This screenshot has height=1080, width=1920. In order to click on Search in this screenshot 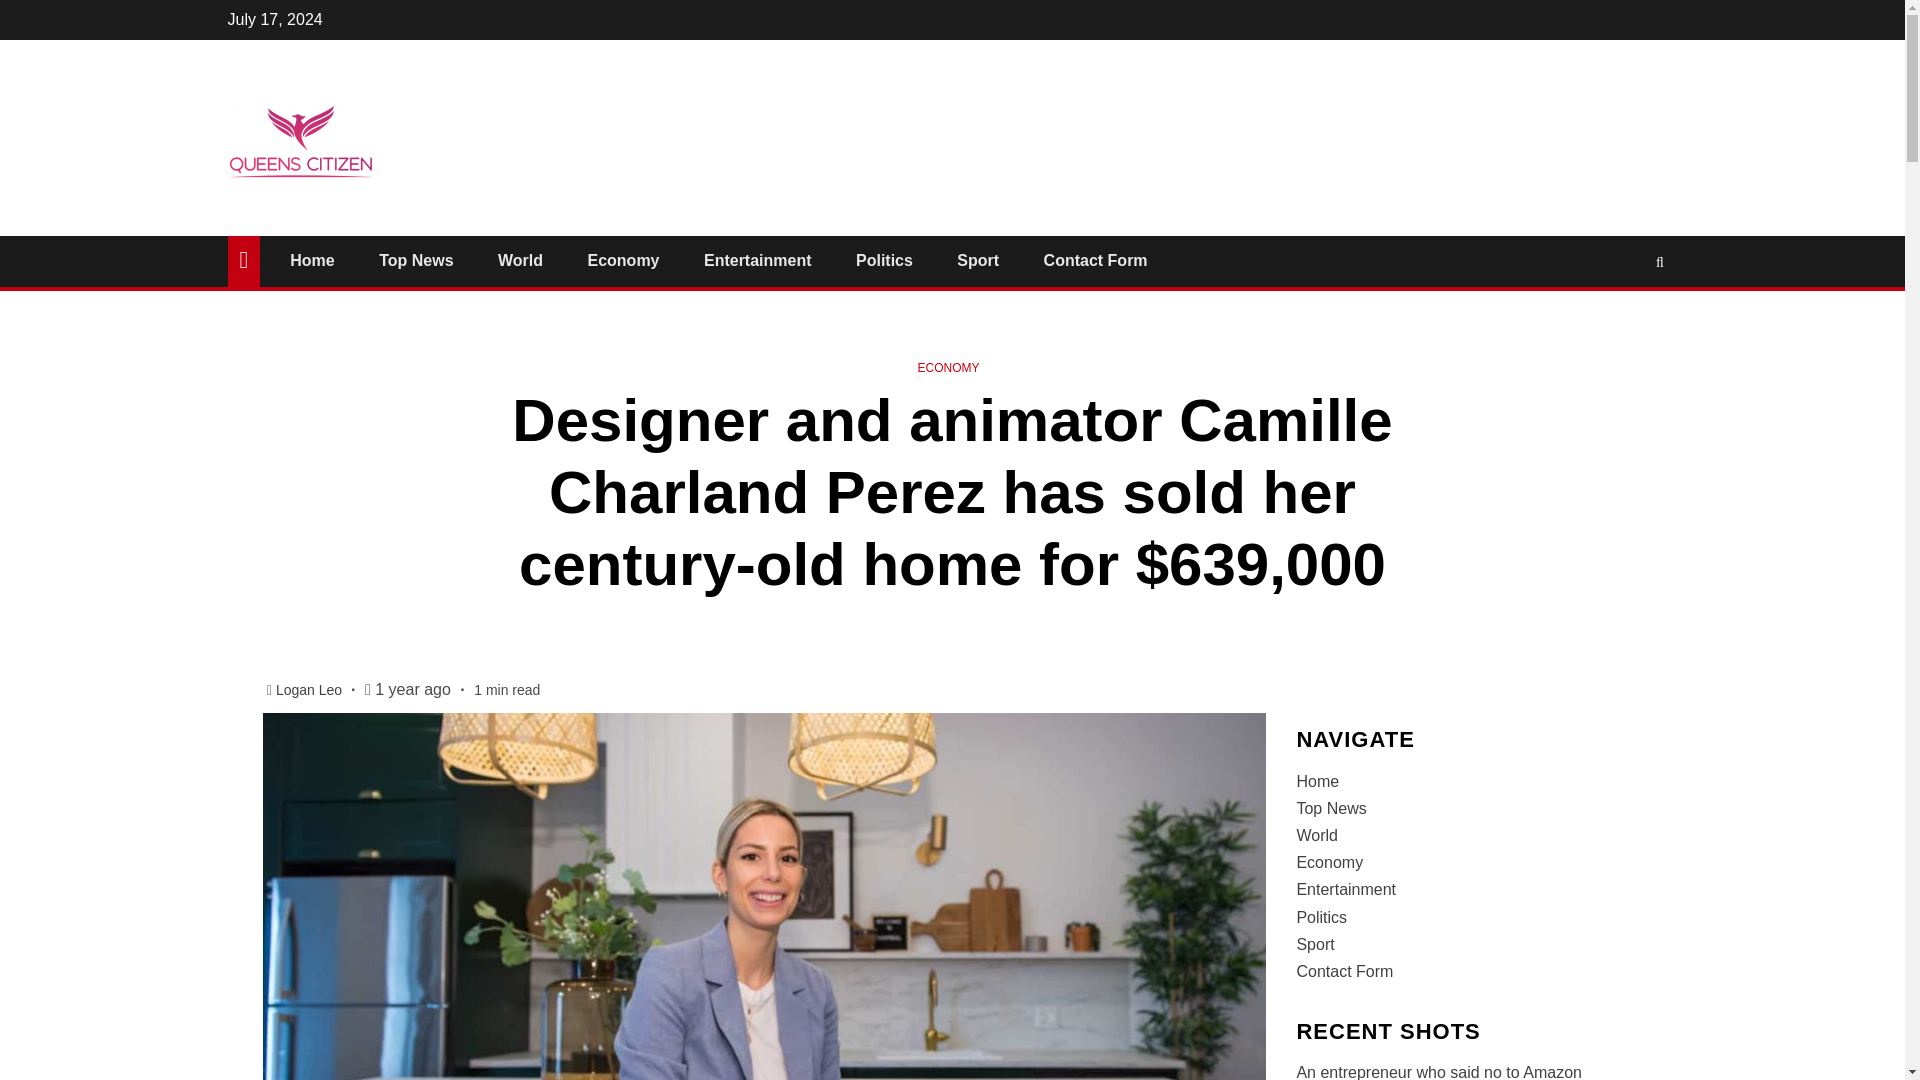, I will do `click(1621, 322)`.